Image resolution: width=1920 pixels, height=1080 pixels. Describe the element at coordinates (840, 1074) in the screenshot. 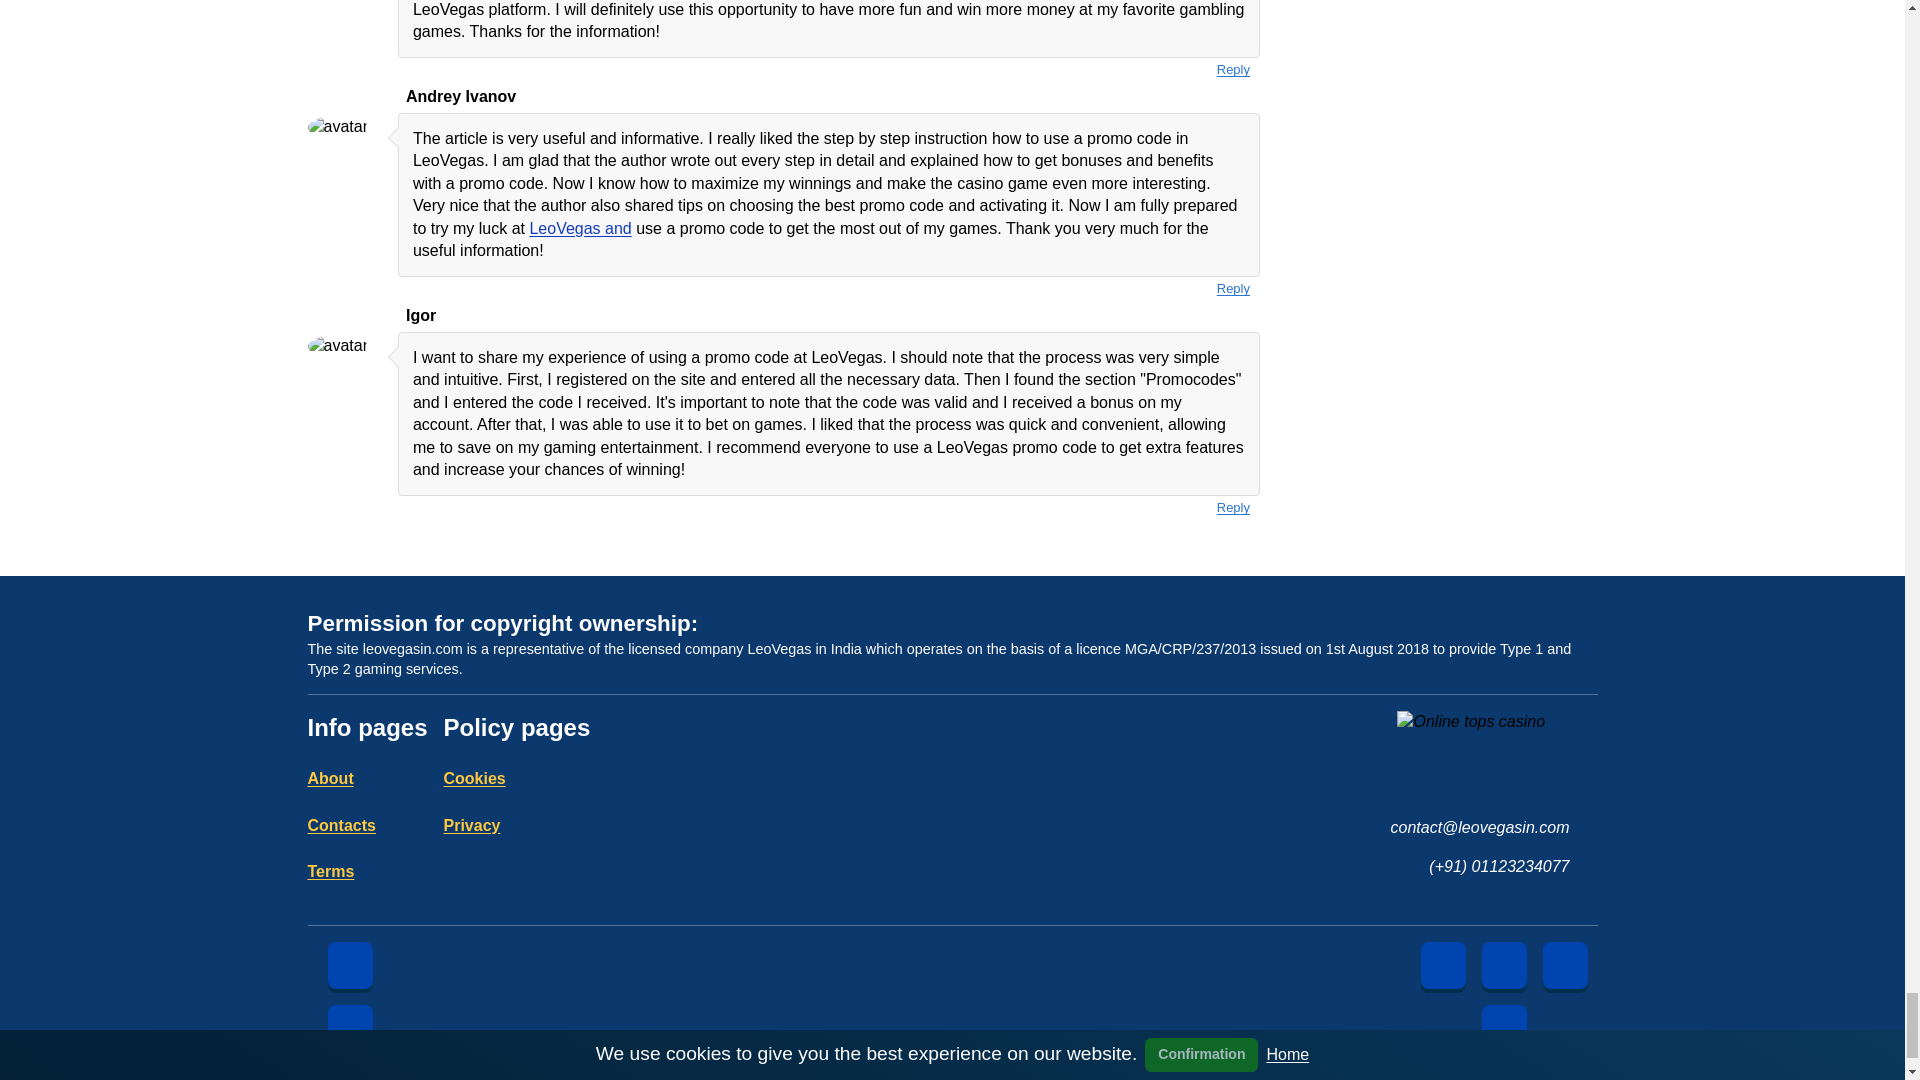

I see `gamblersanonymous` at that location.